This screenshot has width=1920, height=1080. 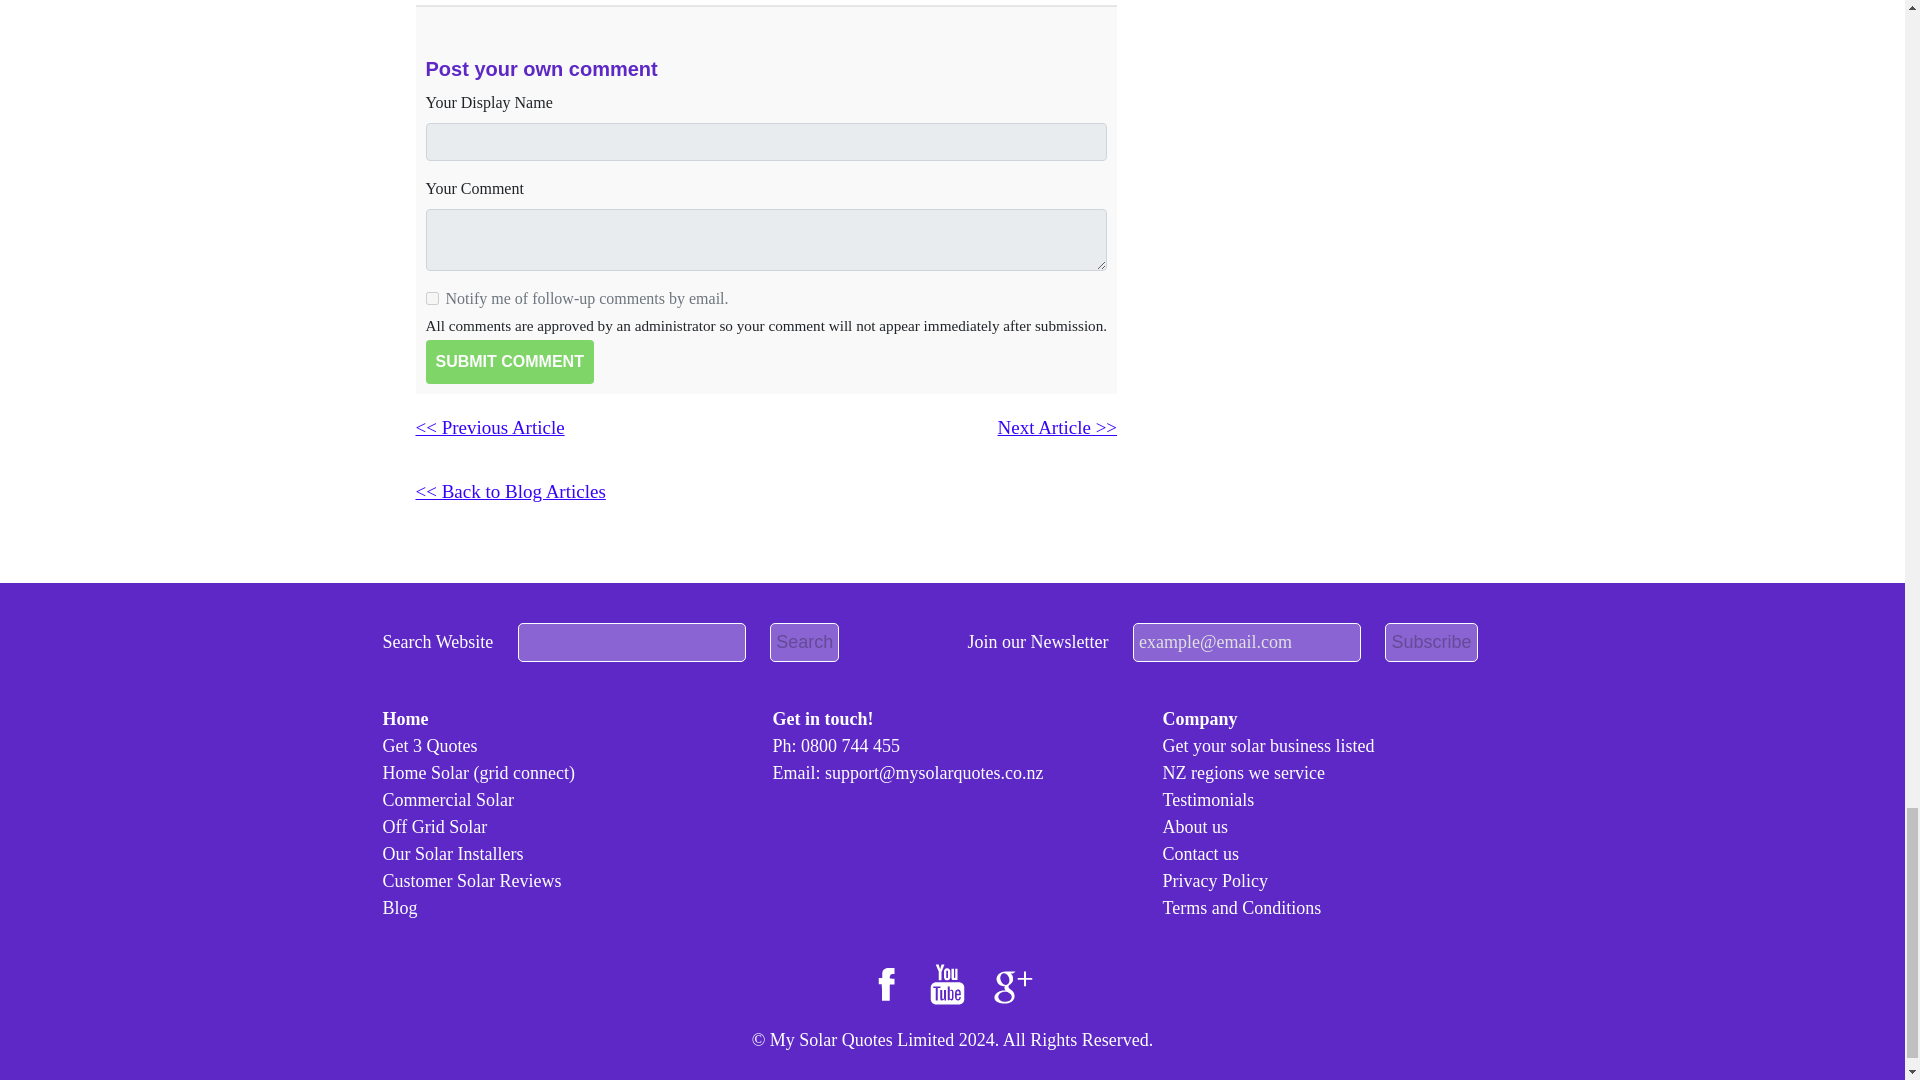 What do you see at coordinates (804, 642) in the screenshot?
I see `Search` at bounding box center [804, 642].